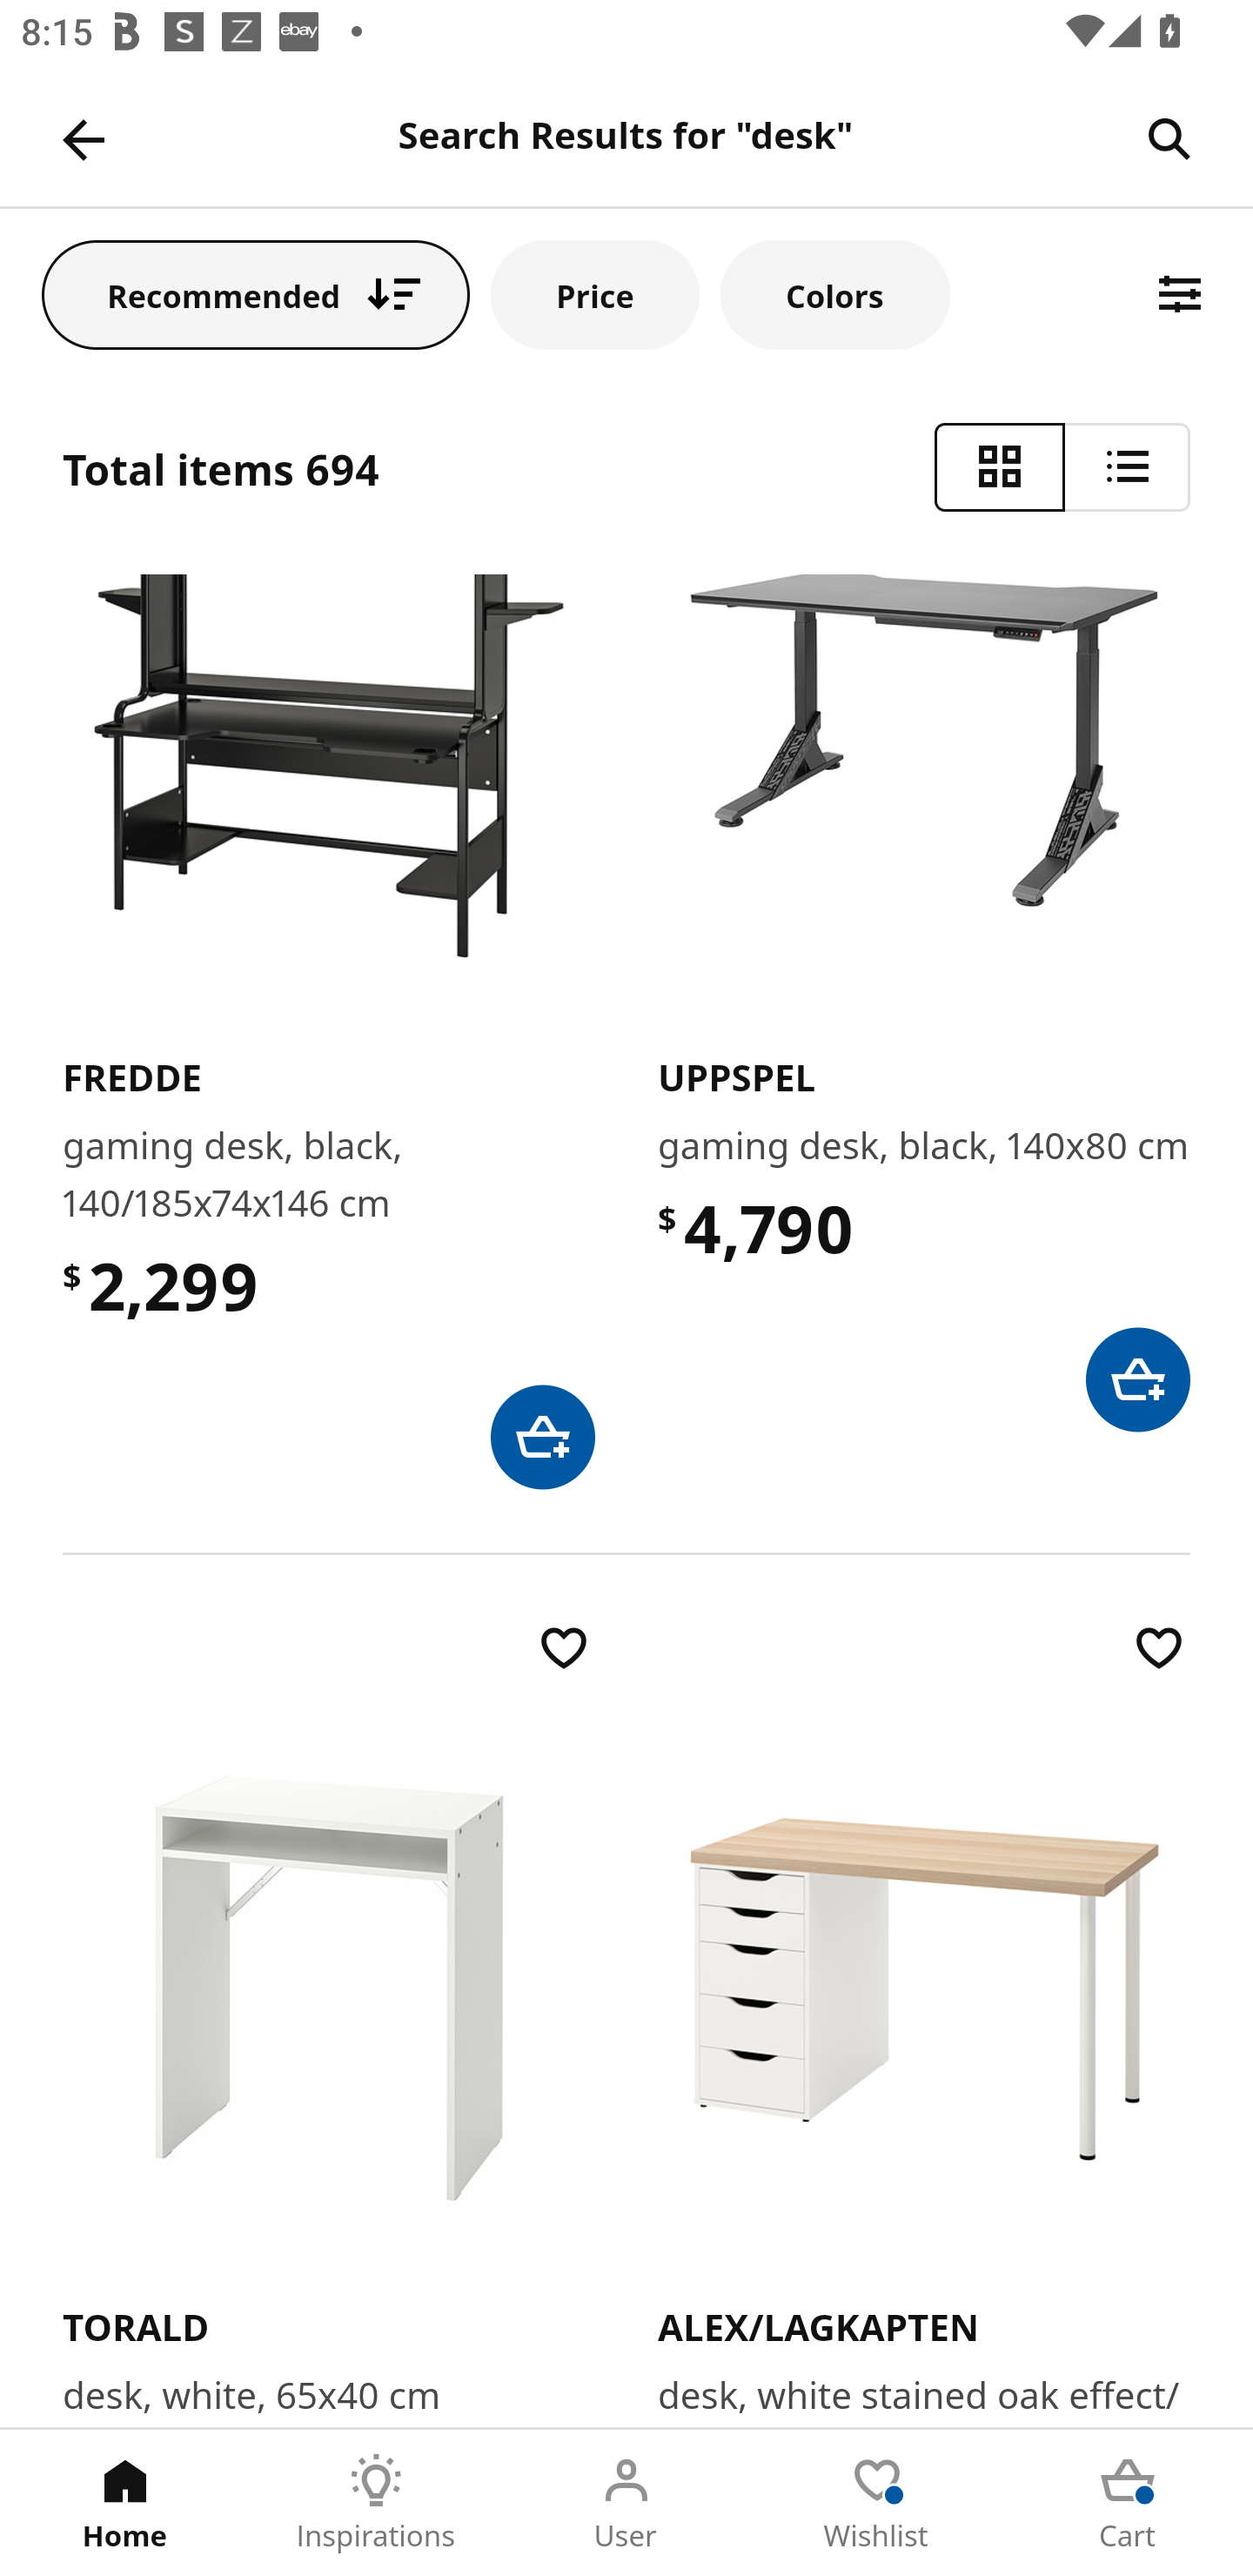 The height and width of the screenshot is (2576, 1253). Describe the element at coordinates (329, 2022) in the screenshot. I see `​T​O​R​A​L​D​
desk, white, 65x40 cm
$
199
.9` at that location.